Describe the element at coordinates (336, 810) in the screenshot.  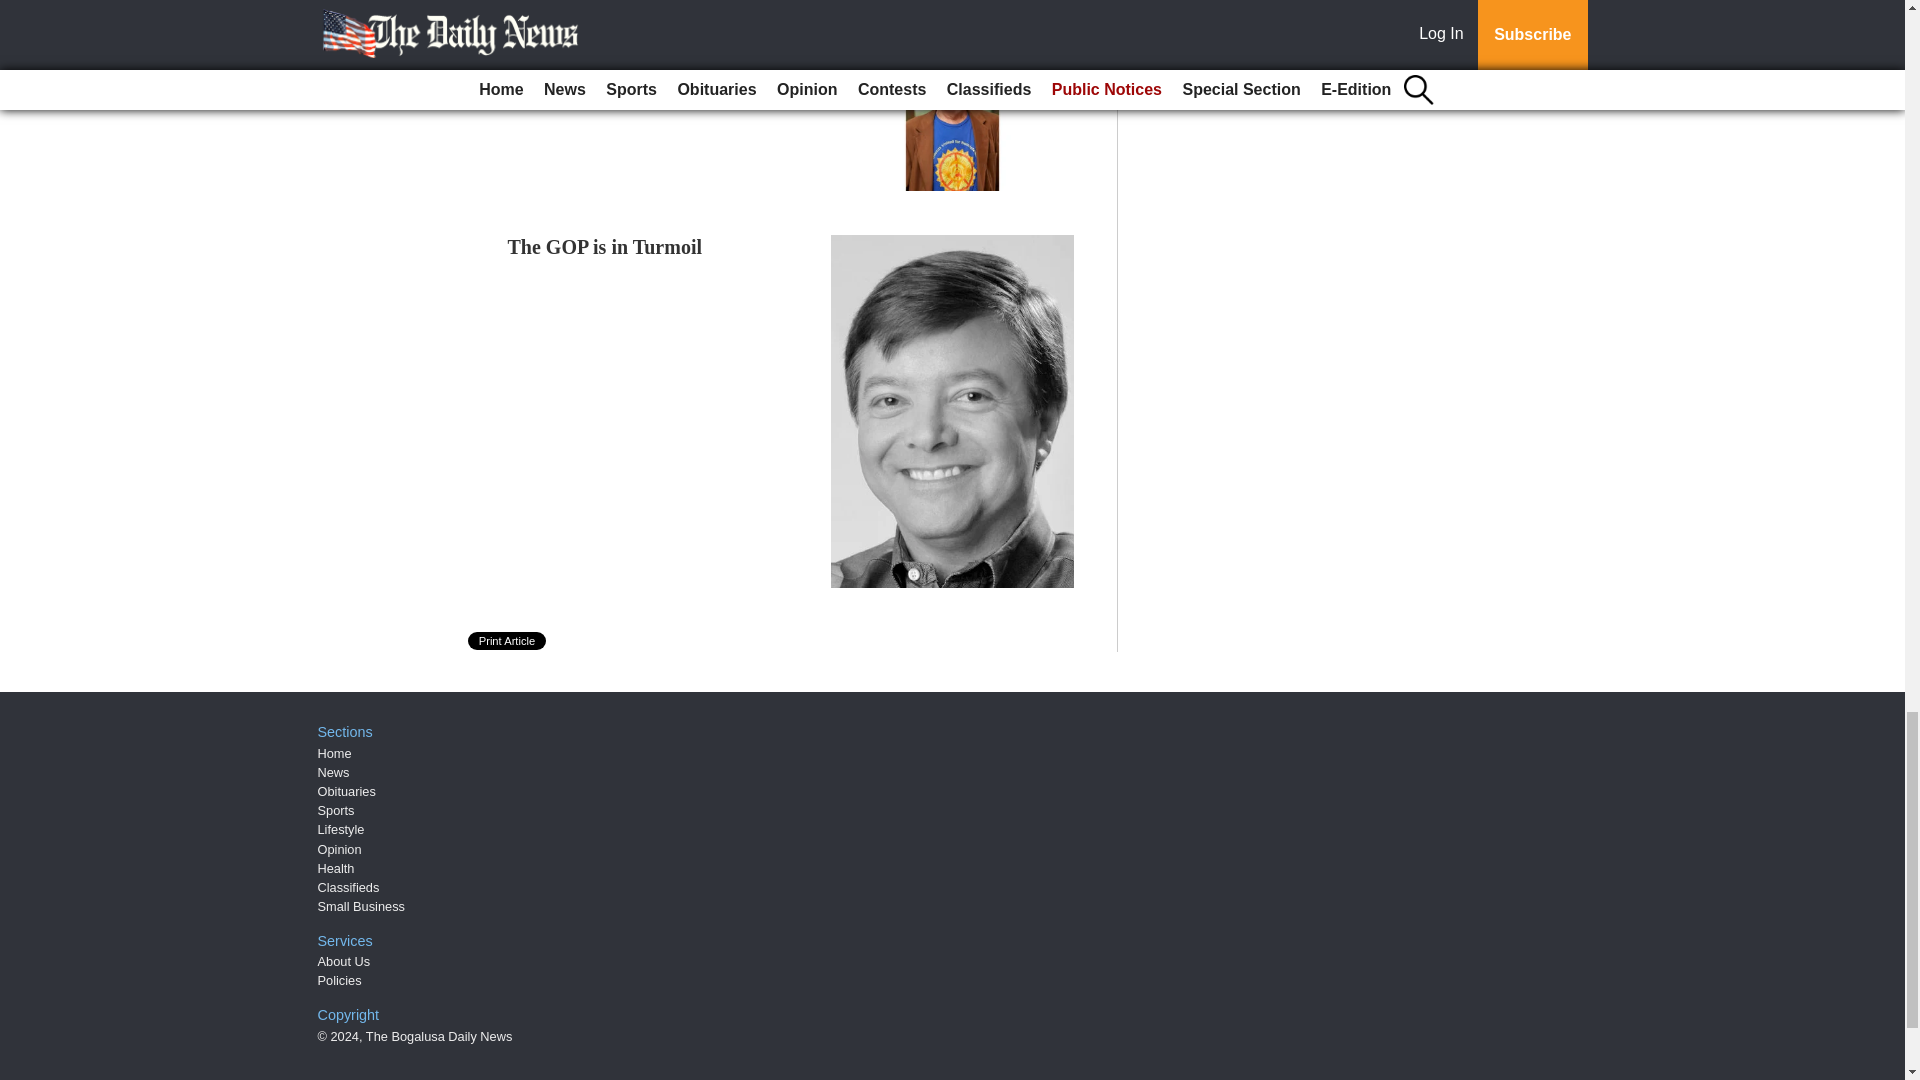
I see `Sports` at that location.